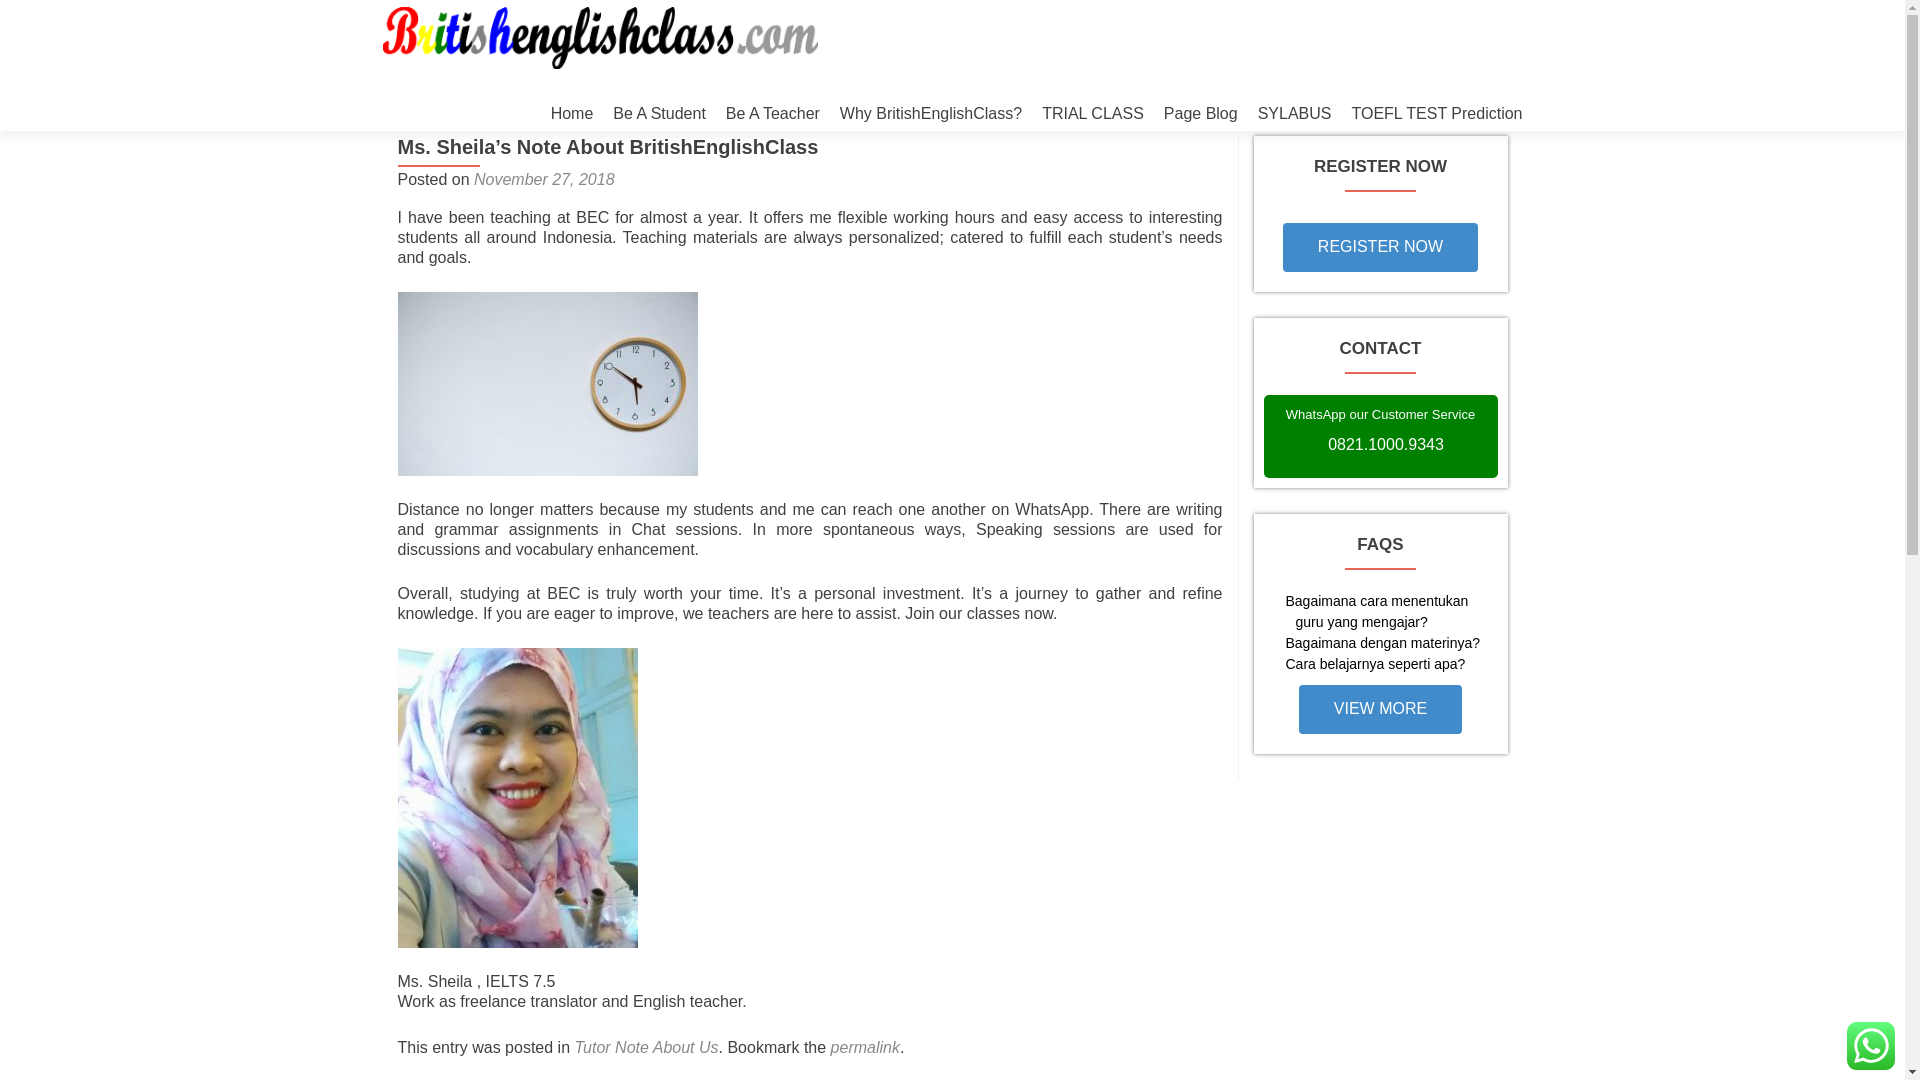 The image size is (1920, 1080). Describe the element at coordinates (772, 113) in the screenshot. I see `Be A Teacher` at that location.